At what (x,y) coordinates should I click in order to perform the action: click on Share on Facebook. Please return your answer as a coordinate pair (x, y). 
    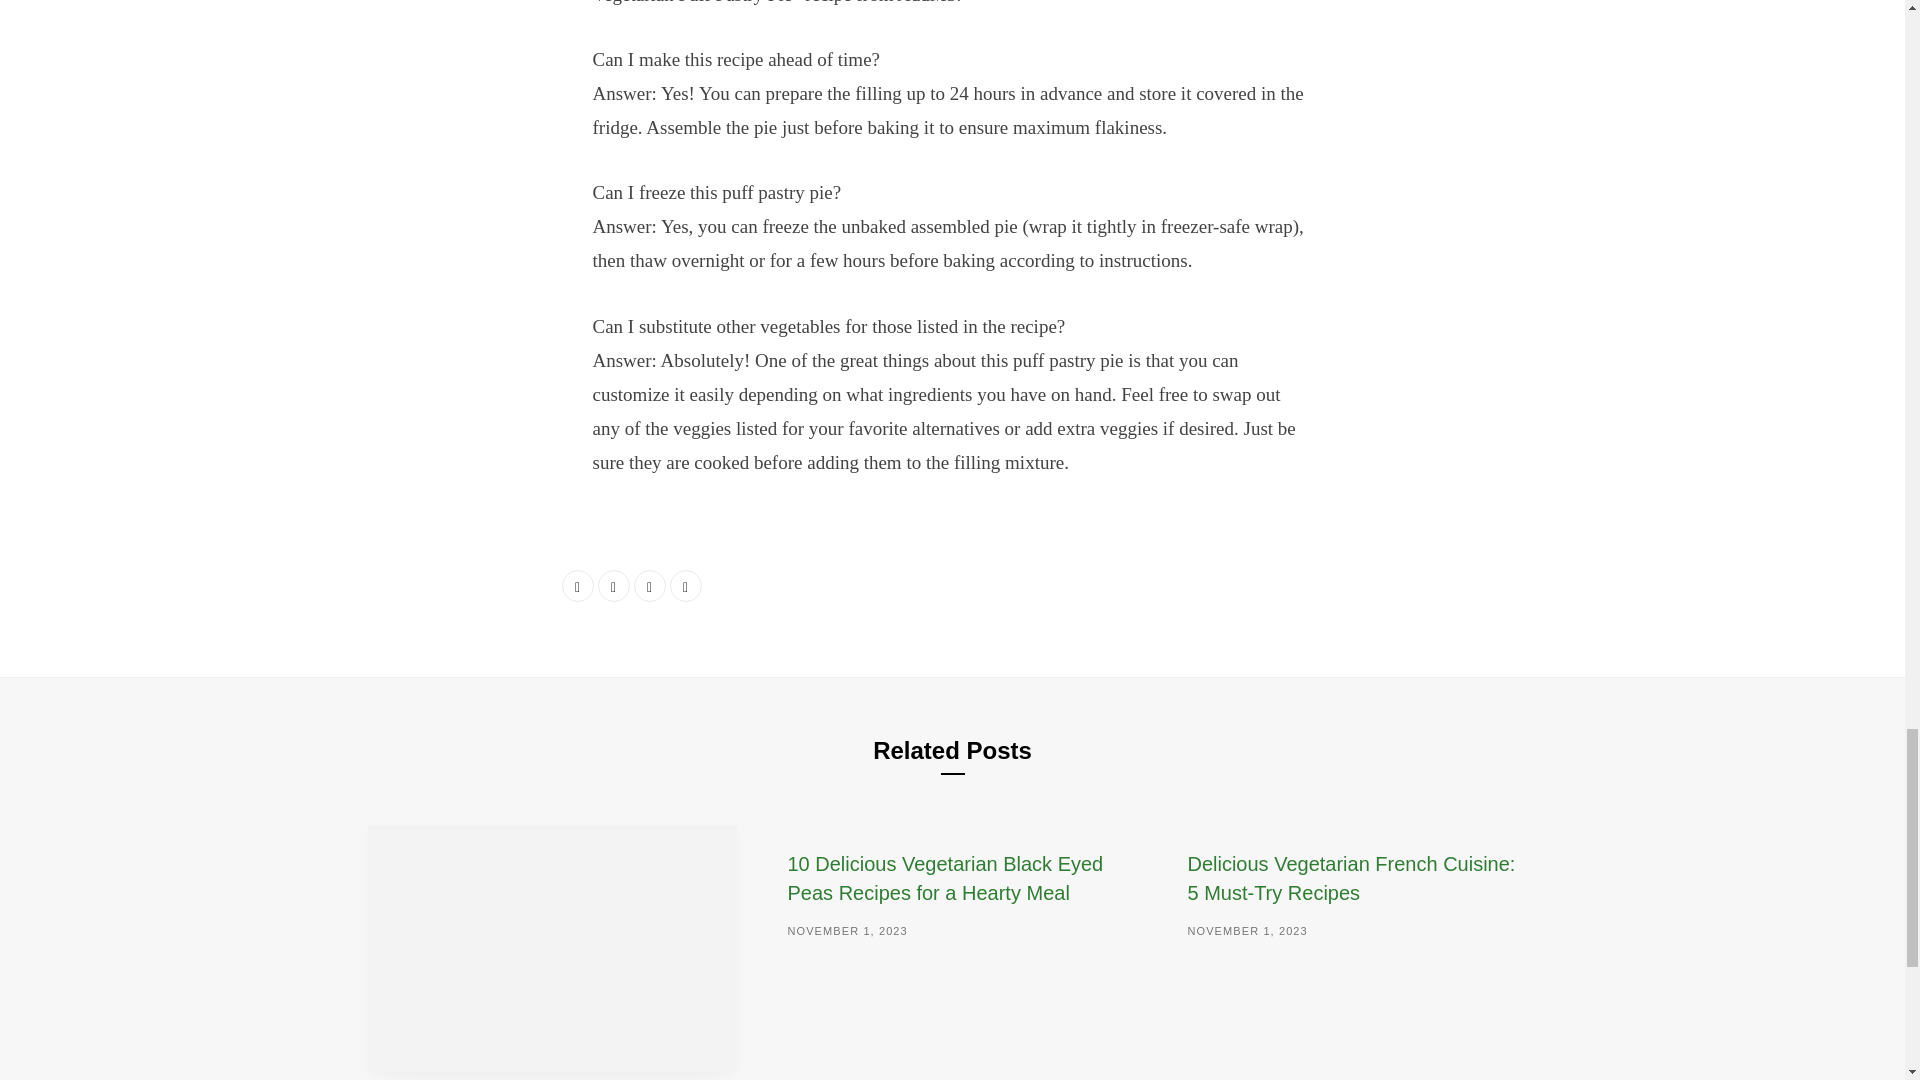
    Looking at the image, I should click on (578, 586).